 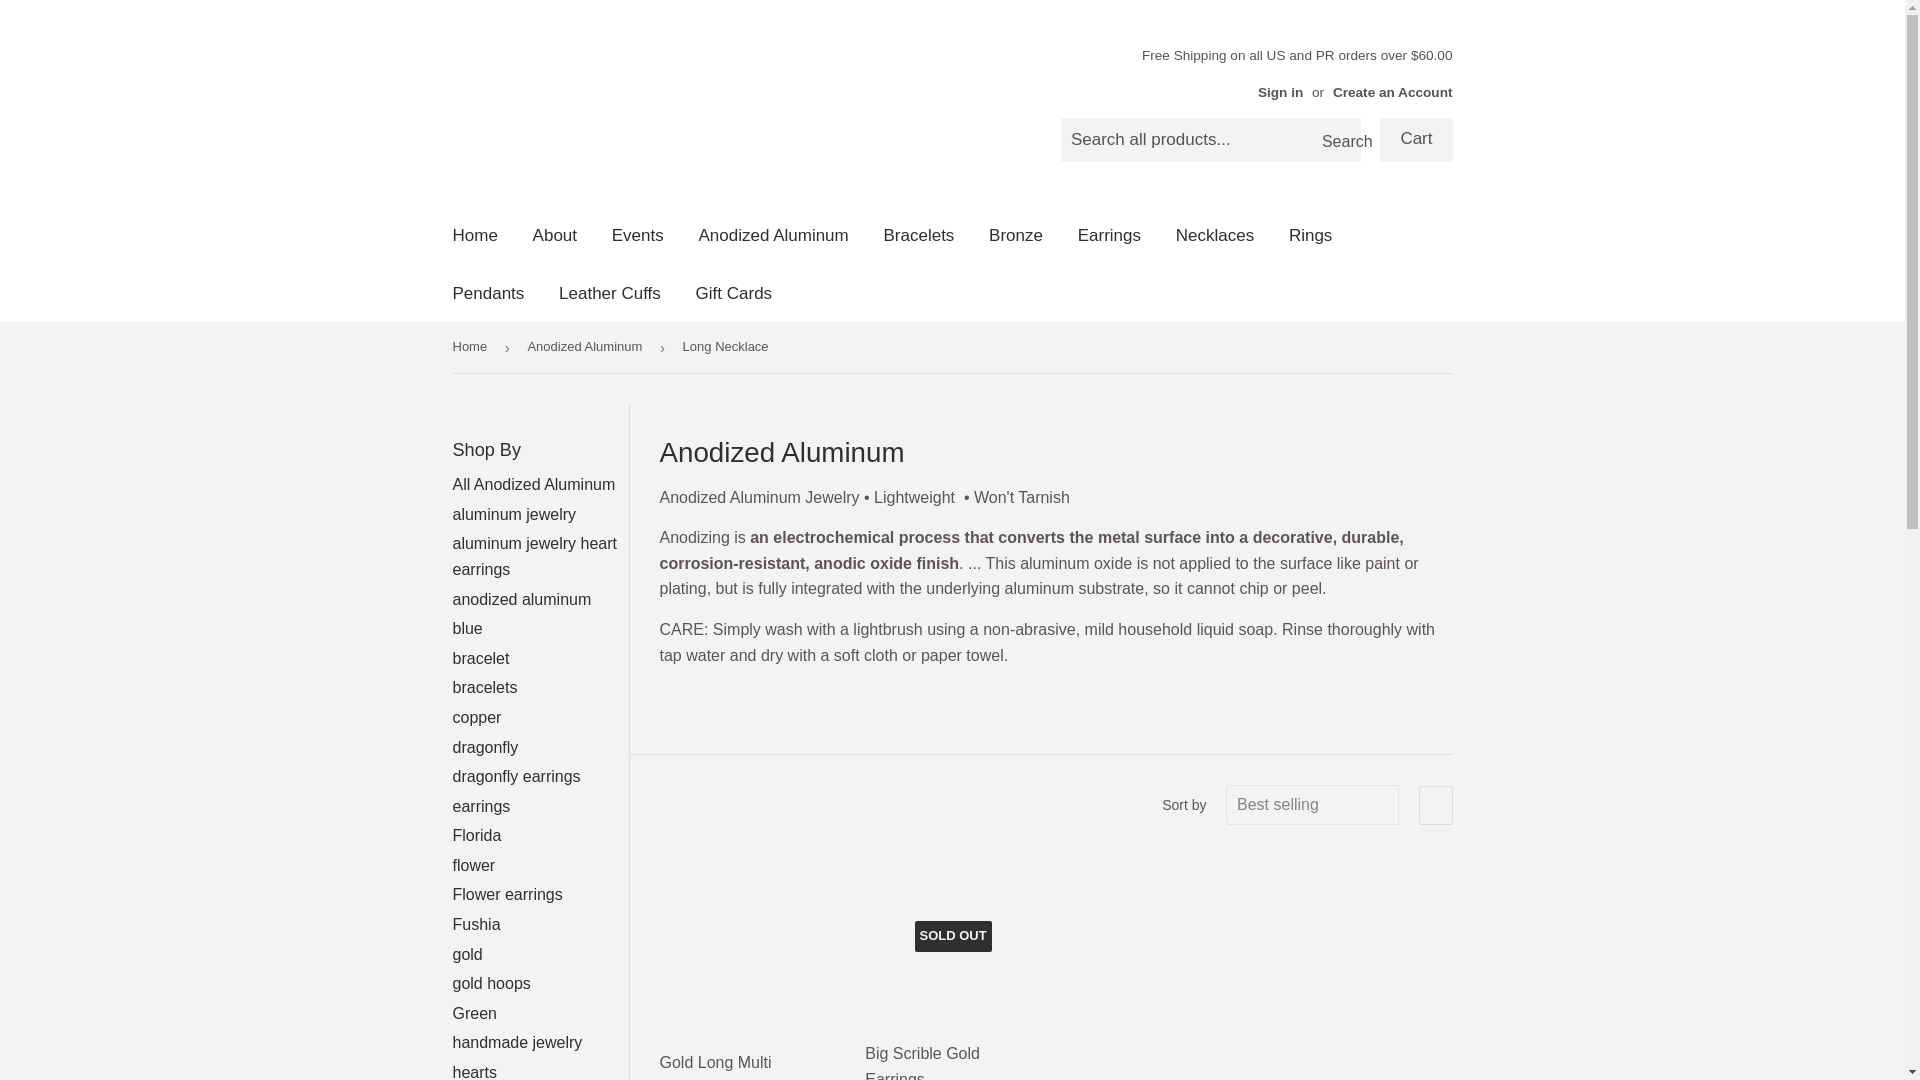 I want to click on Anodized Aluminum, so click(x=772, y=235).